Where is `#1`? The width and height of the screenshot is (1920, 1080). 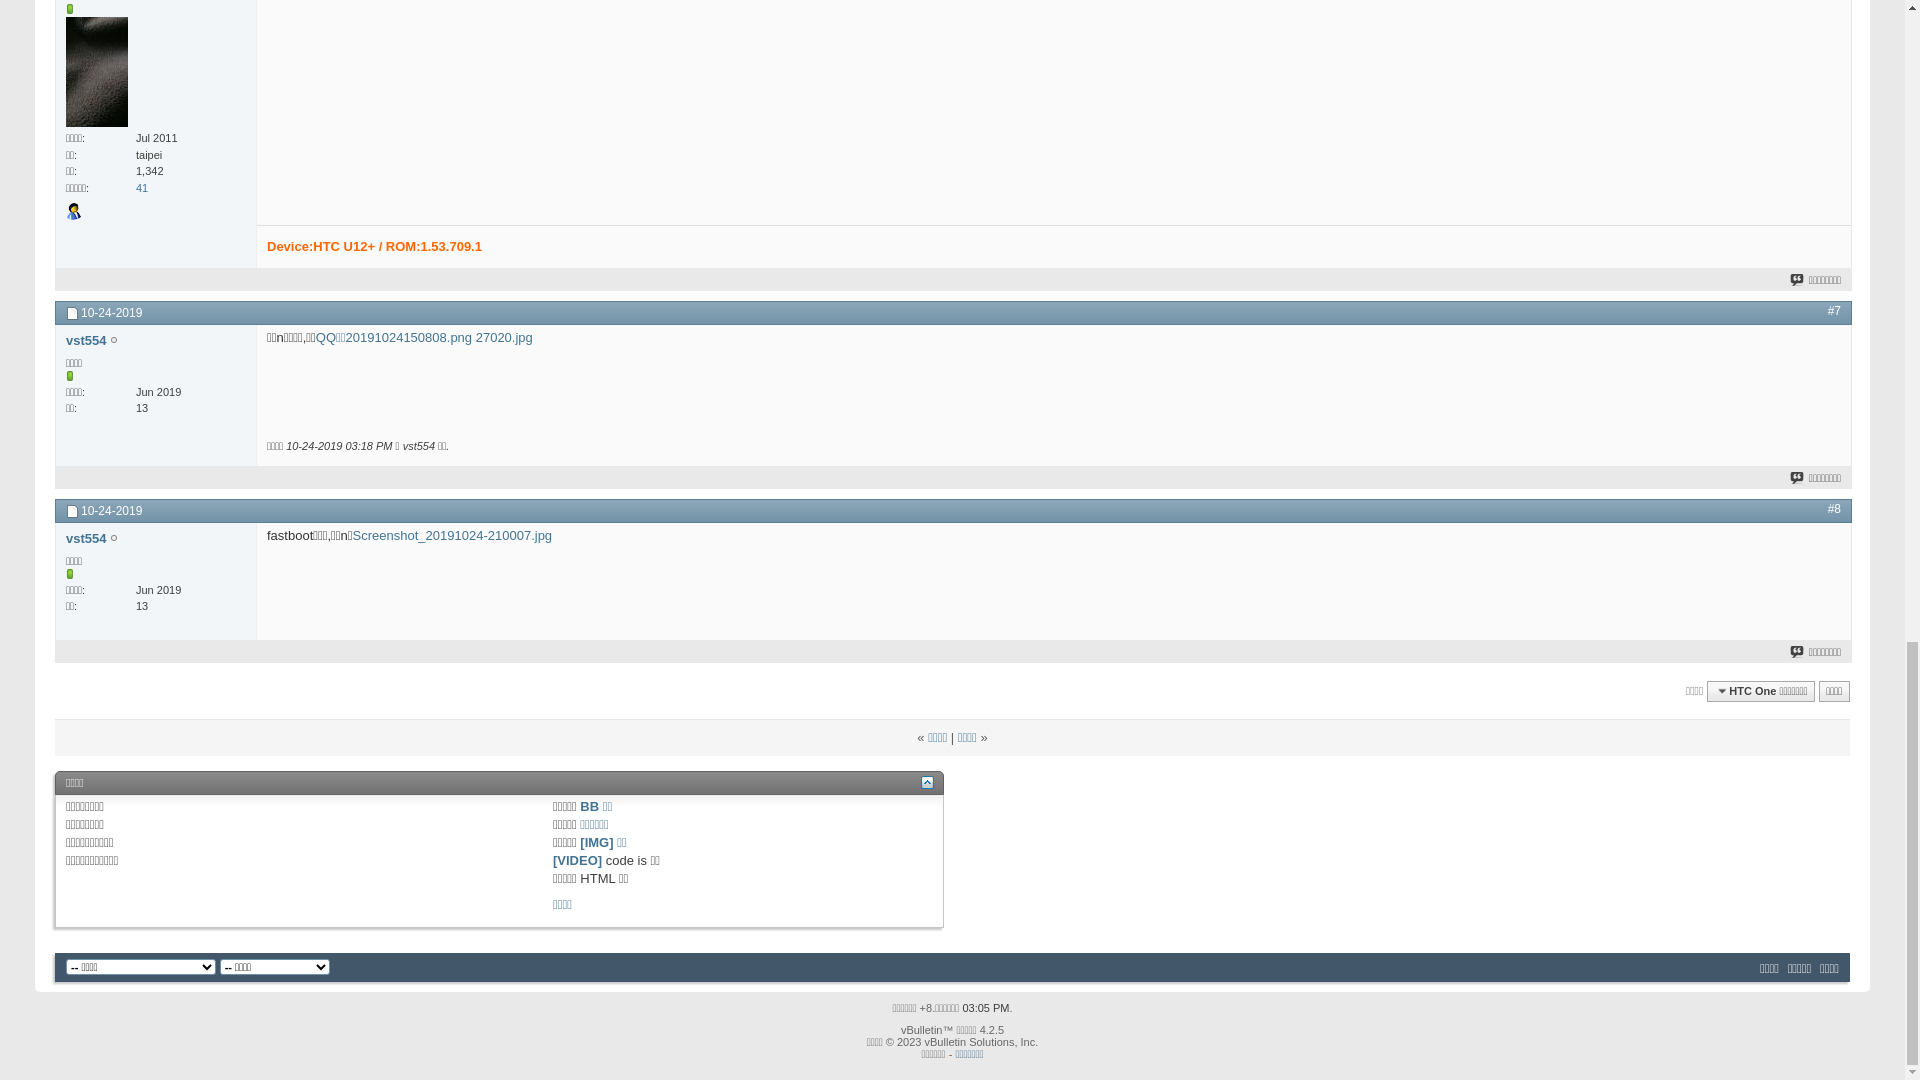
#1 is located at coordinates (1834, 270).